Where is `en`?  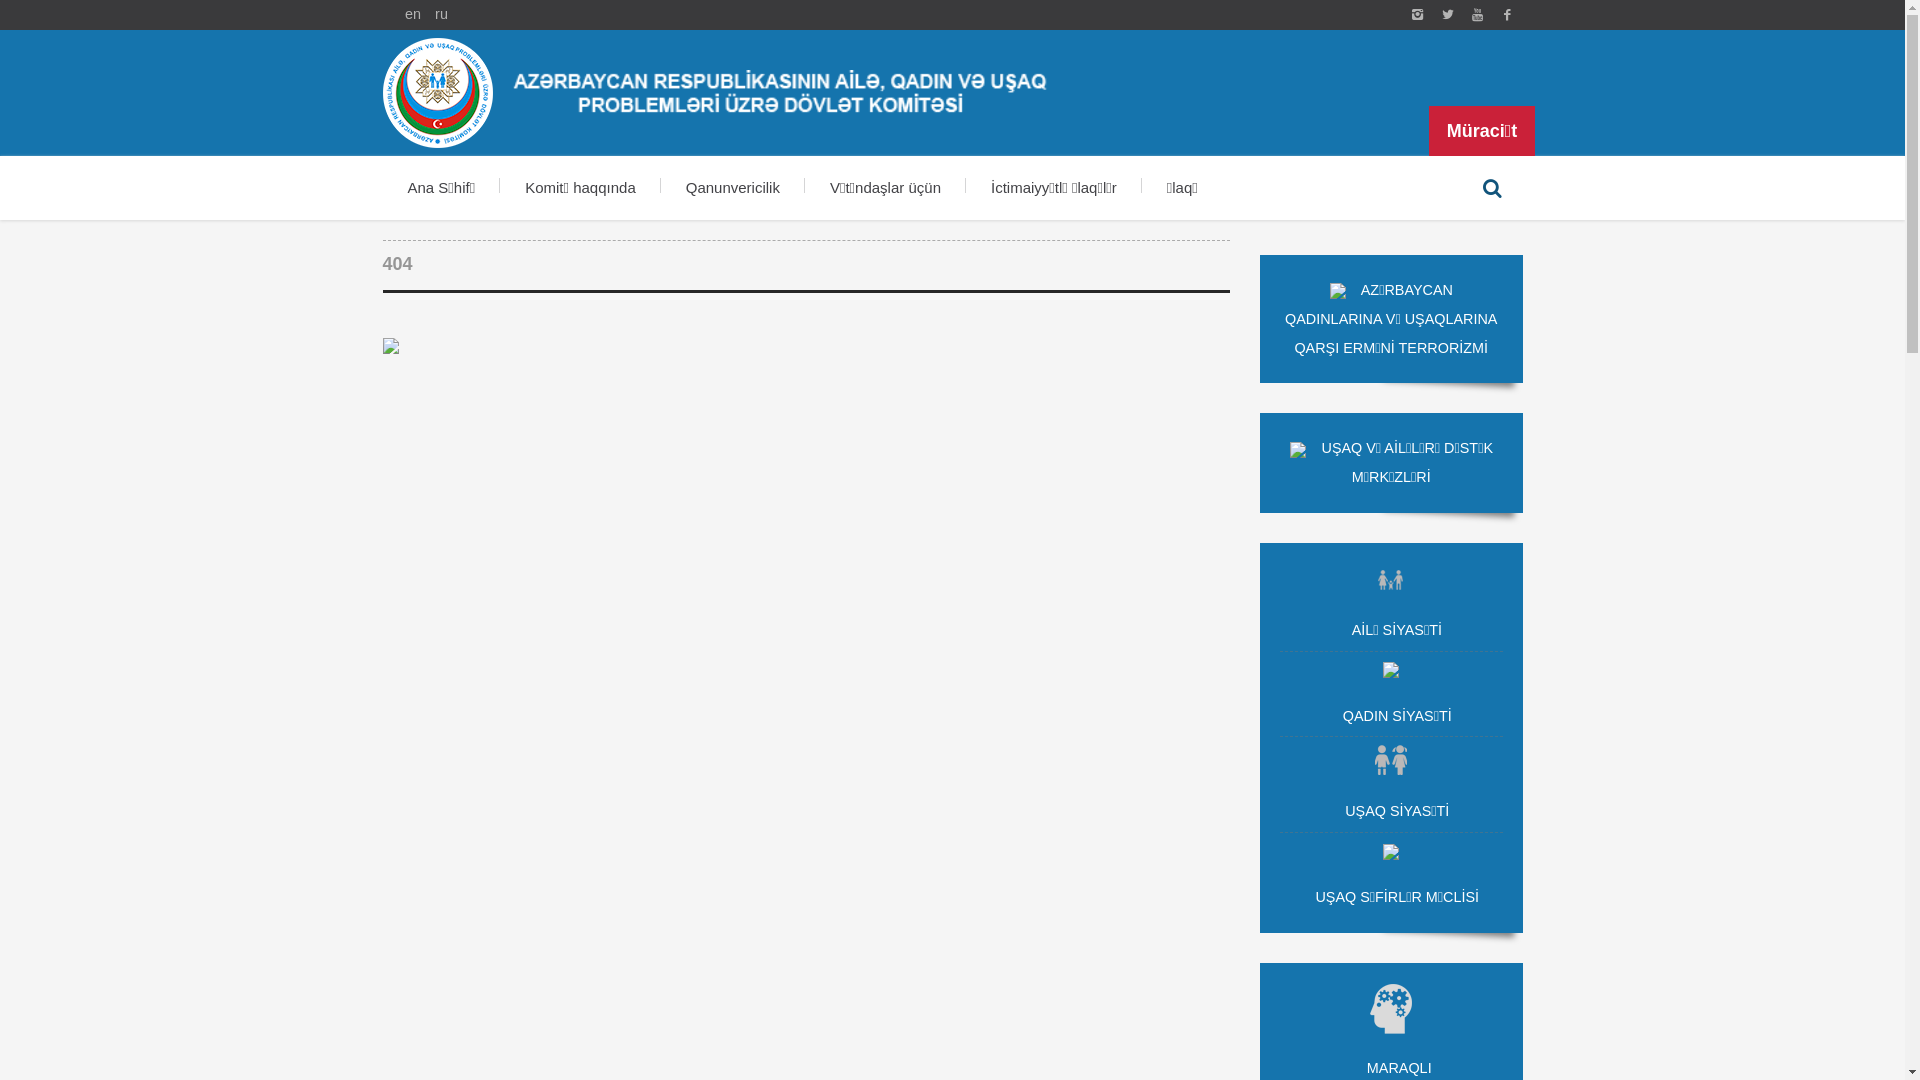
en is located at coordinates (413, 14).